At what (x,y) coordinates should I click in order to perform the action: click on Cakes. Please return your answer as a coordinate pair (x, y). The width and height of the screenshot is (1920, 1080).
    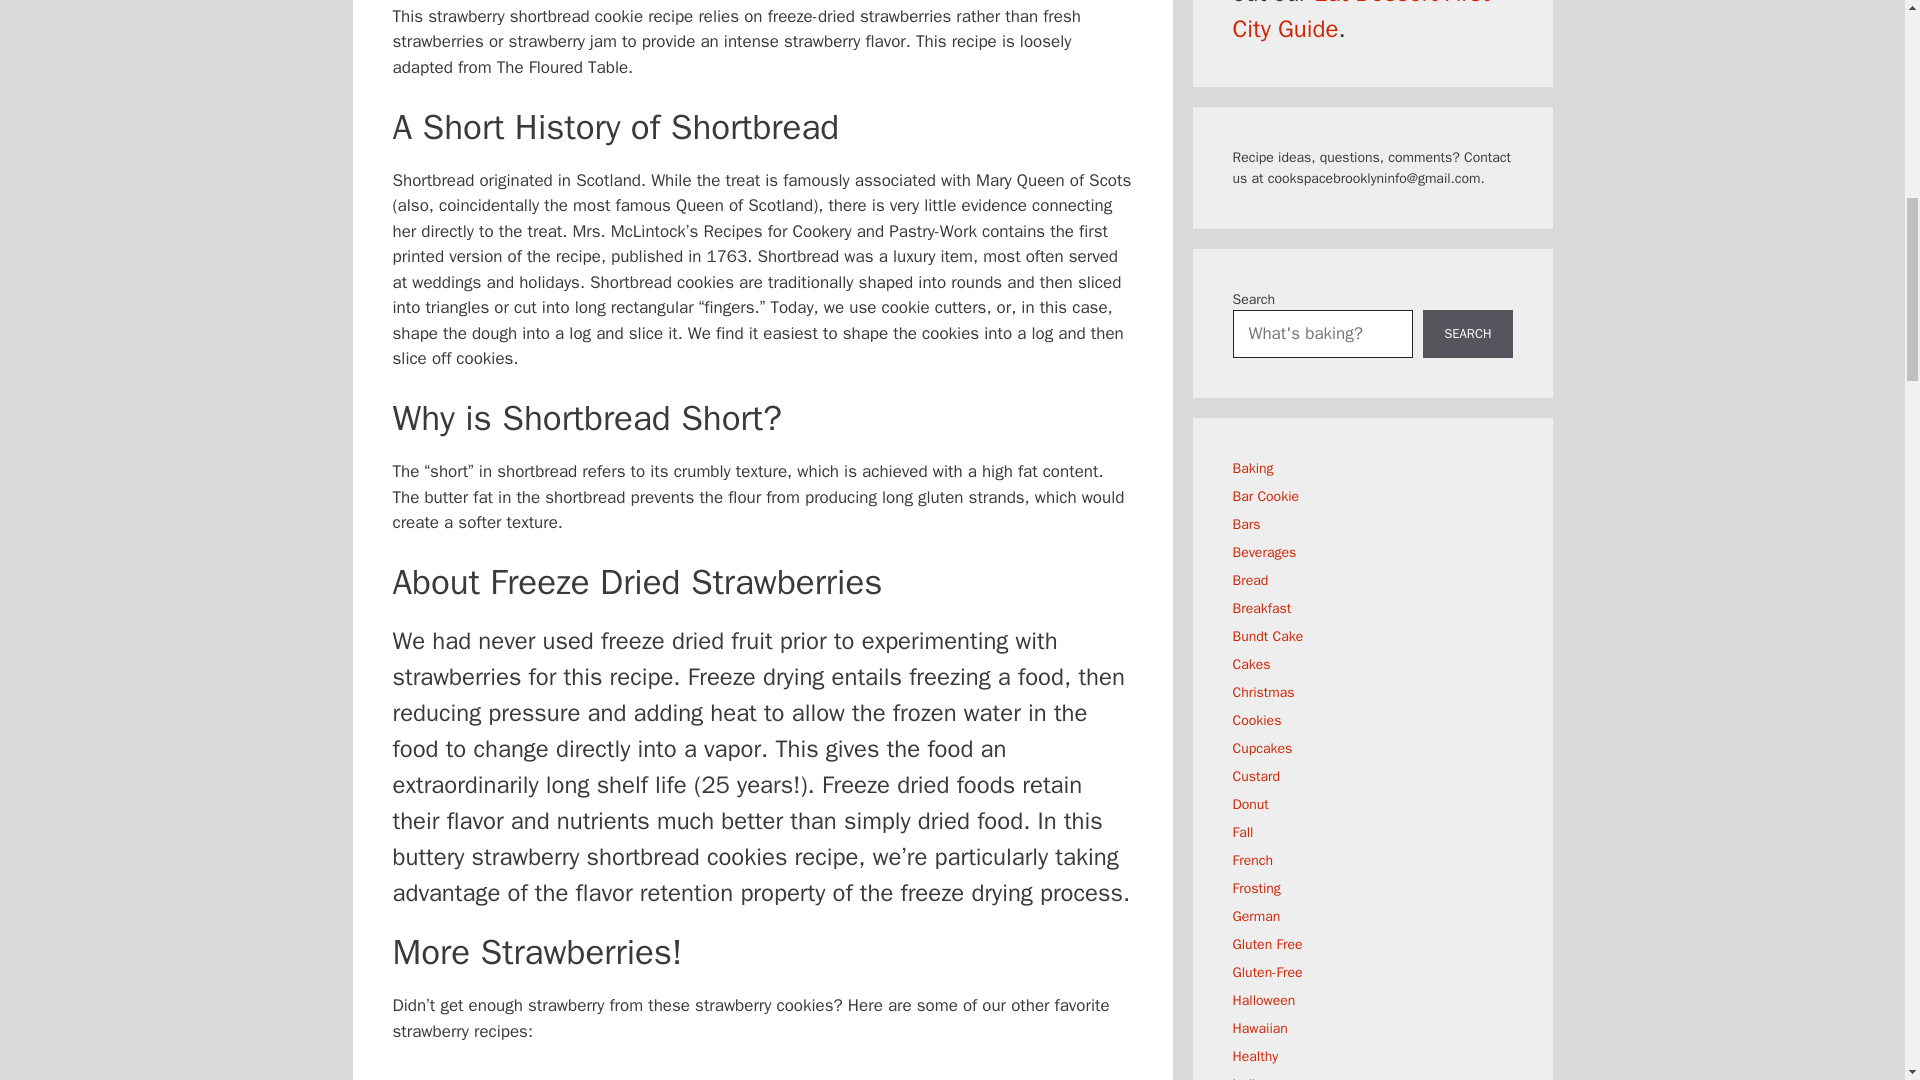
    Looking at the image, I should click on (1250, 664).